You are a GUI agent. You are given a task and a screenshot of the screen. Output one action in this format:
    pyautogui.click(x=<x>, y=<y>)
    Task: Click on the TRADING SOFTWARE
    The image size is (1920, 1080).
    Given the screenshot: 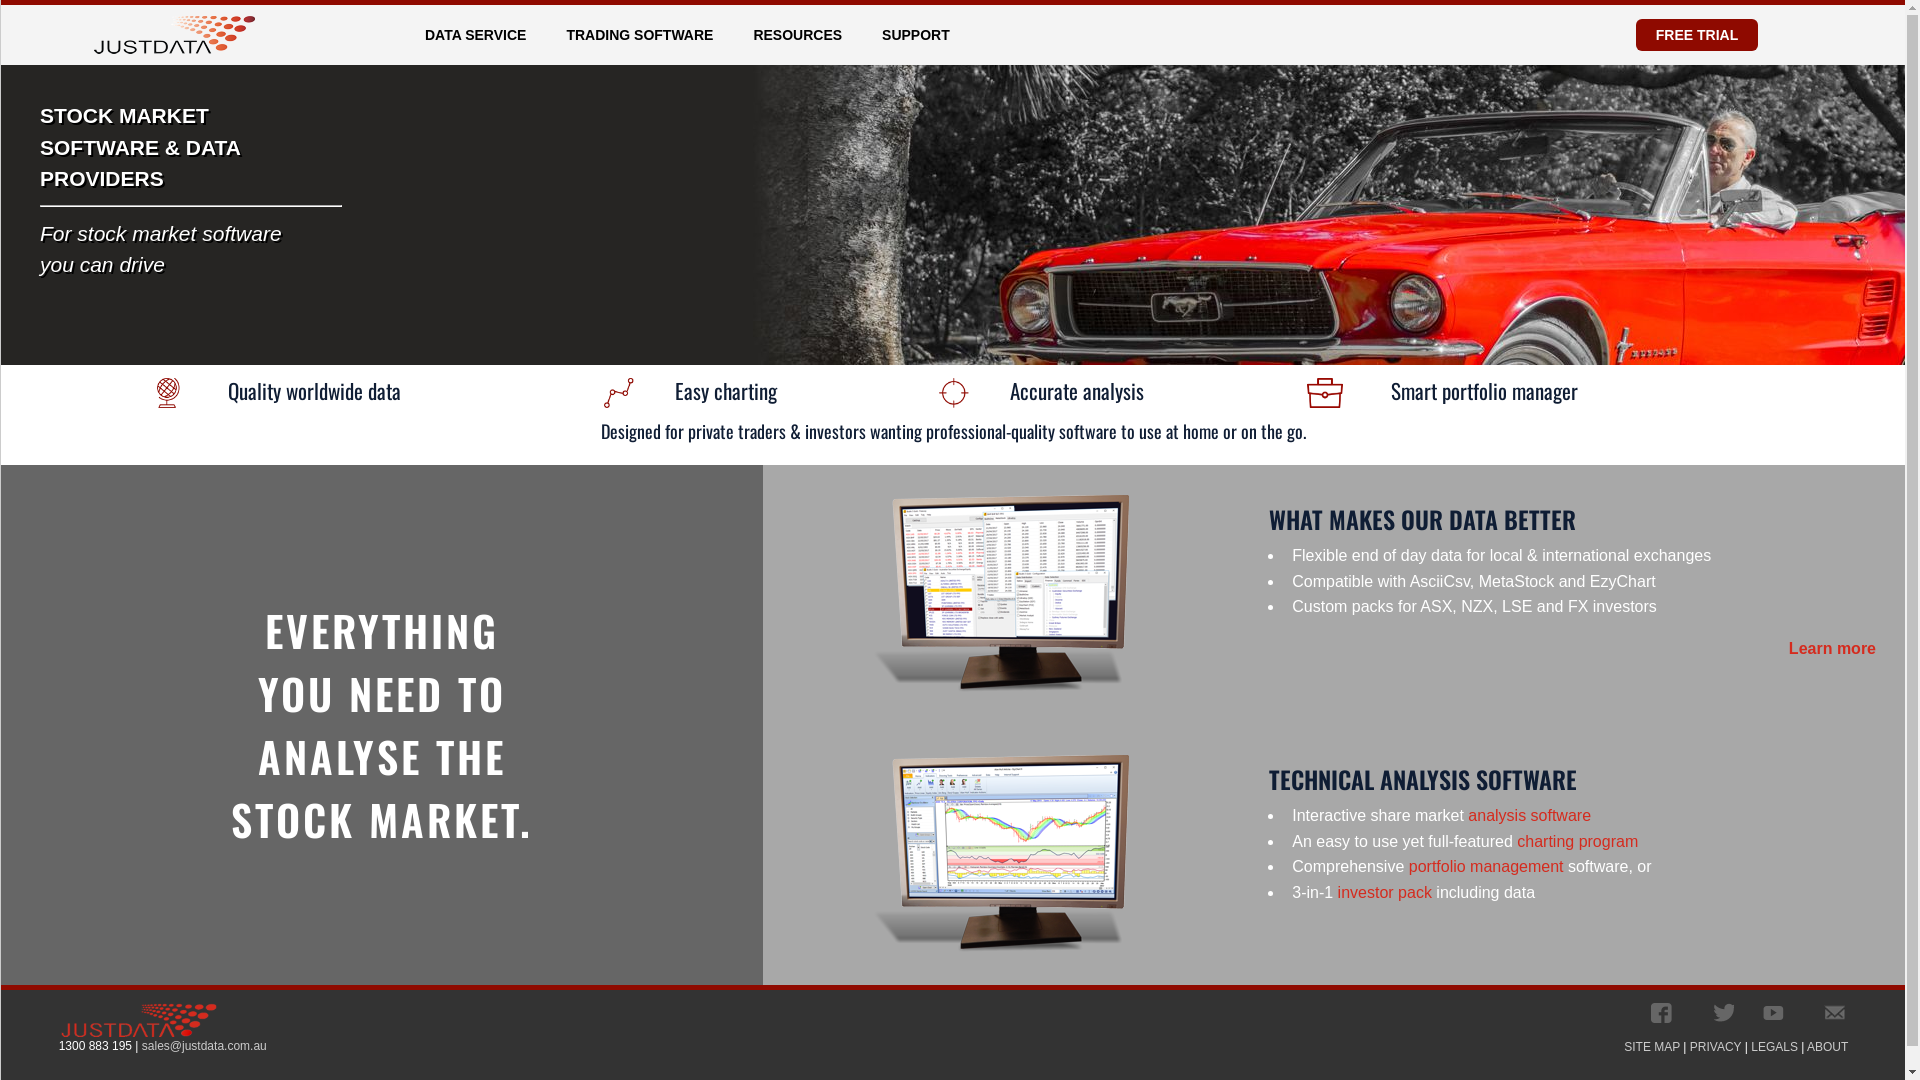 What is the action you would take?
    pyautogui.click(x=646, y=35)
    